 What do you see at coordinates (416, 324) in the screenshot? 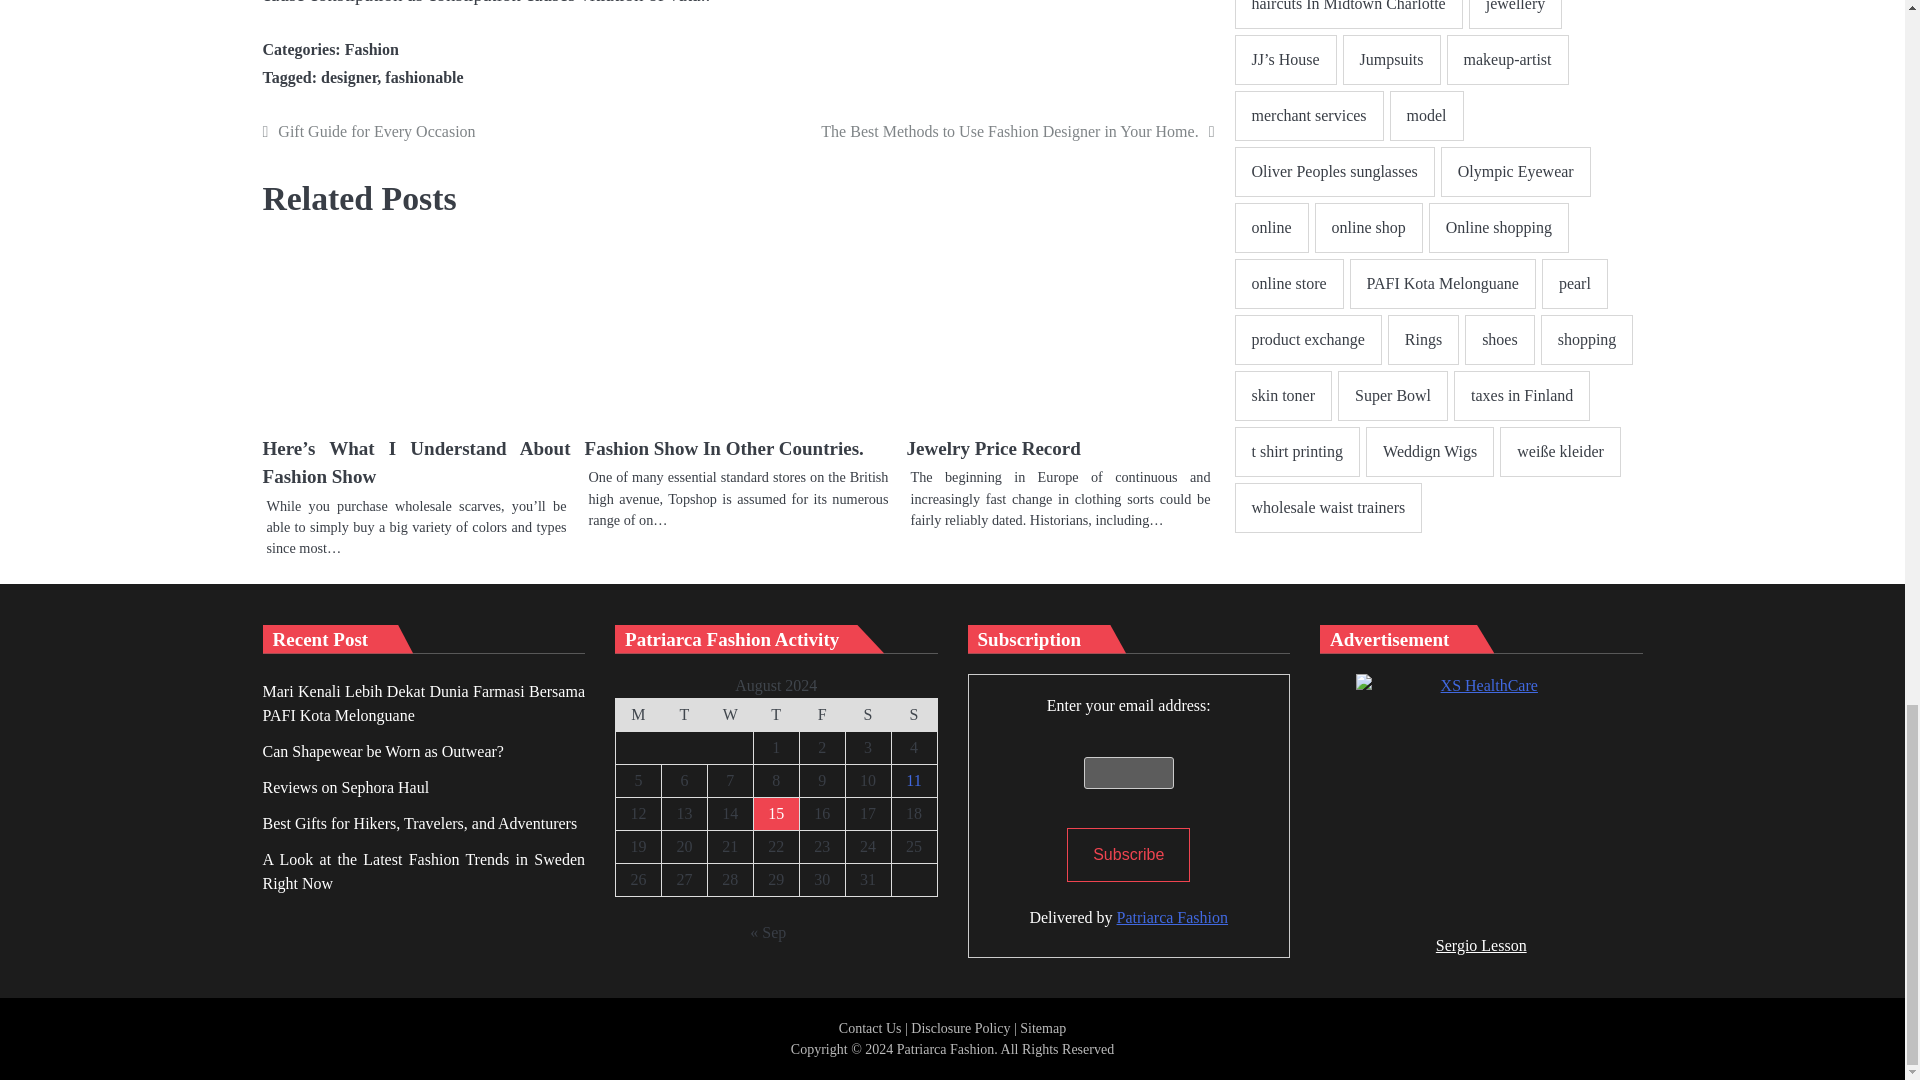
I see `Here's What I Understand About Fashion Show` at bounding box center [416, 324].